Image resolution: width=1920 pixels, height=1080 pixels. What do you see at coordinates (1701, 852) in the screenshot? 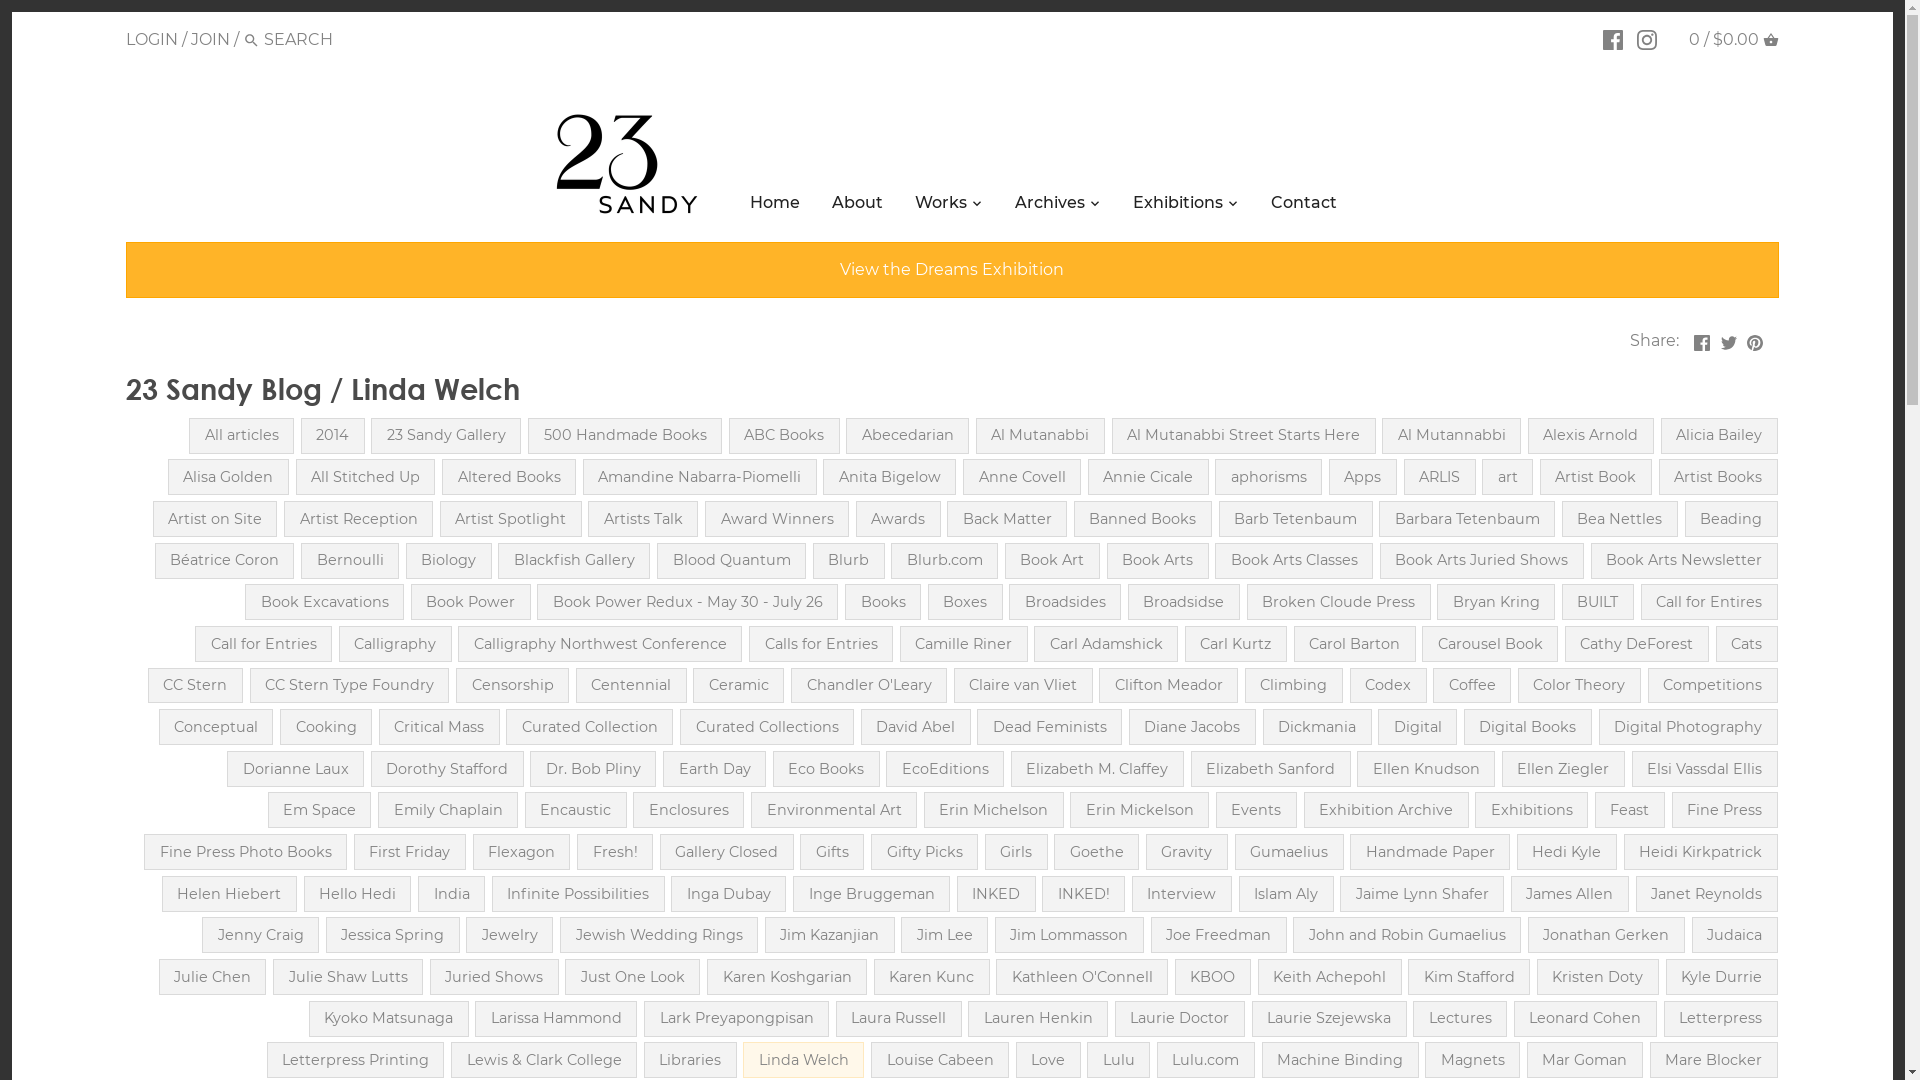
I see `Heidi Kirkpatrick` at bounding box center [1701, 852].